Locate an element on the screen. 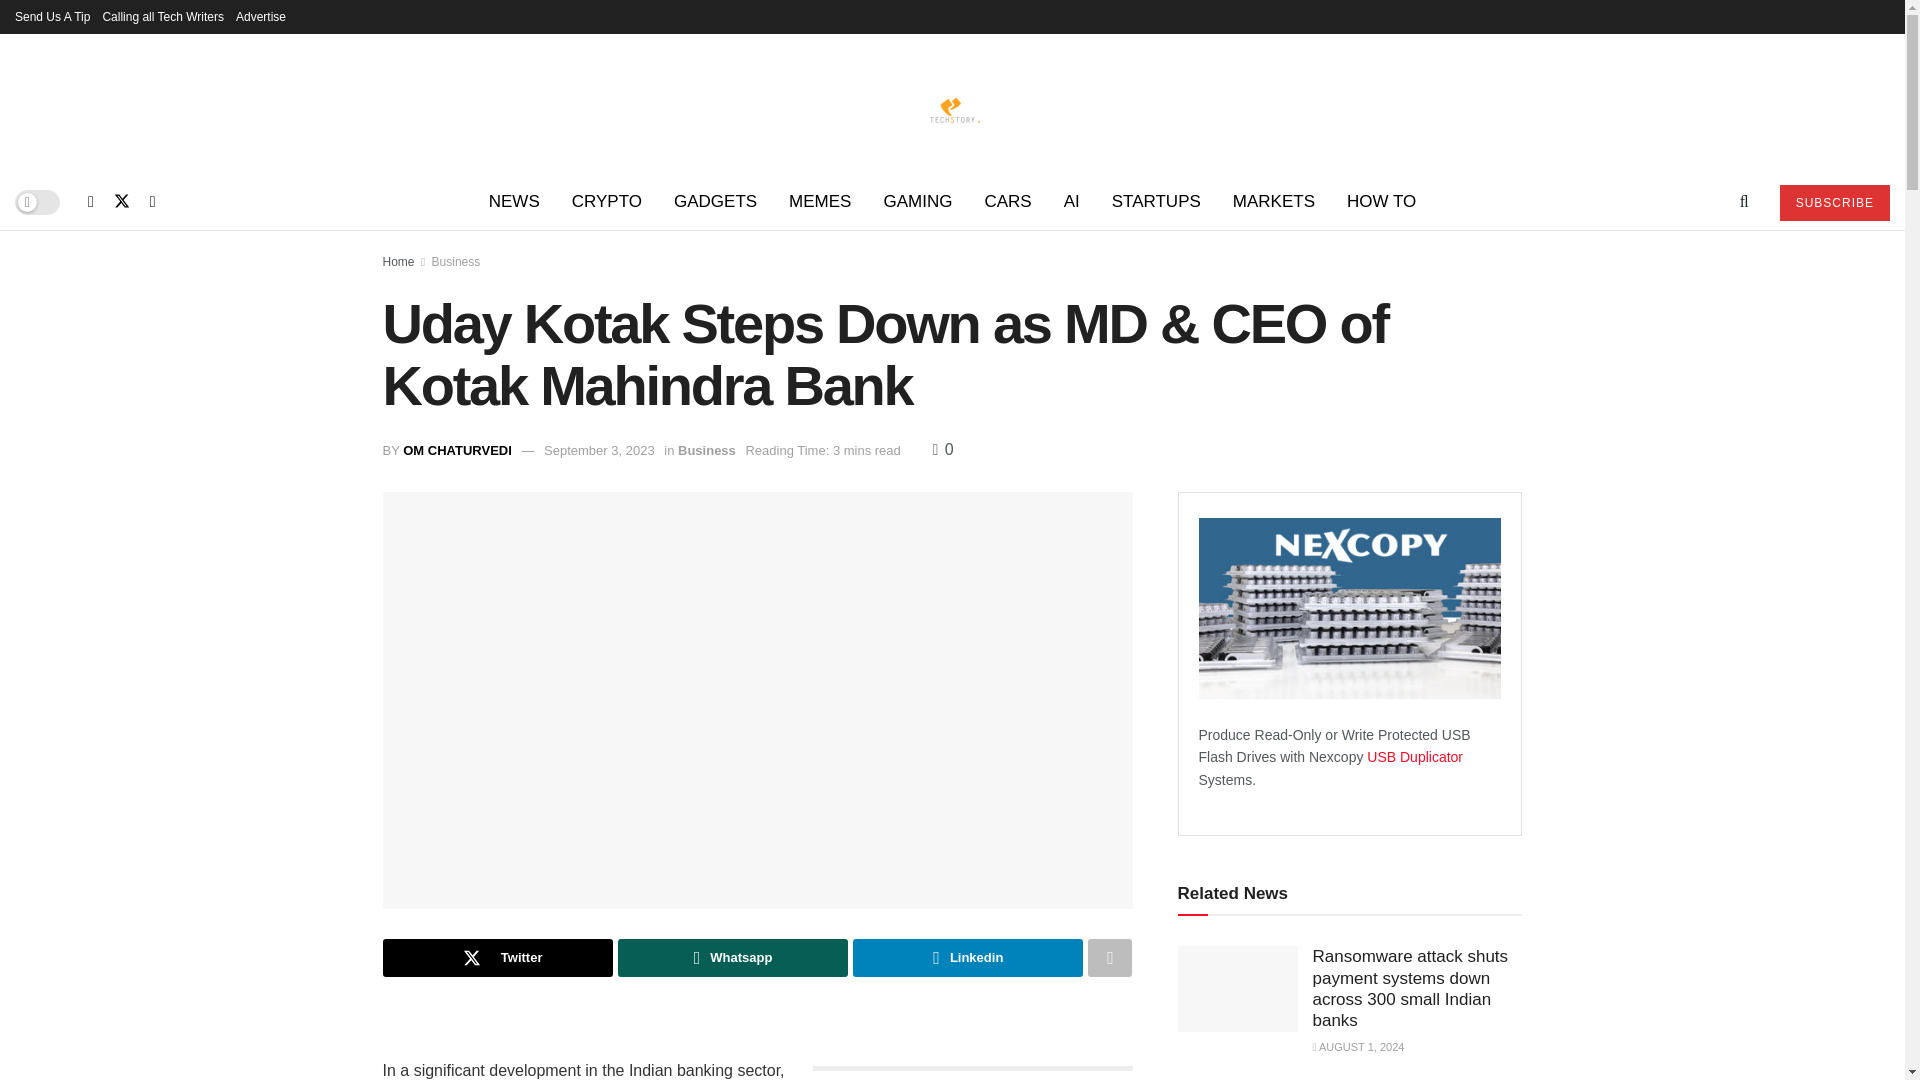 The width and height of the screenshot is (1920, 1080). USB duplicator is located at coordinates (1415, 756).